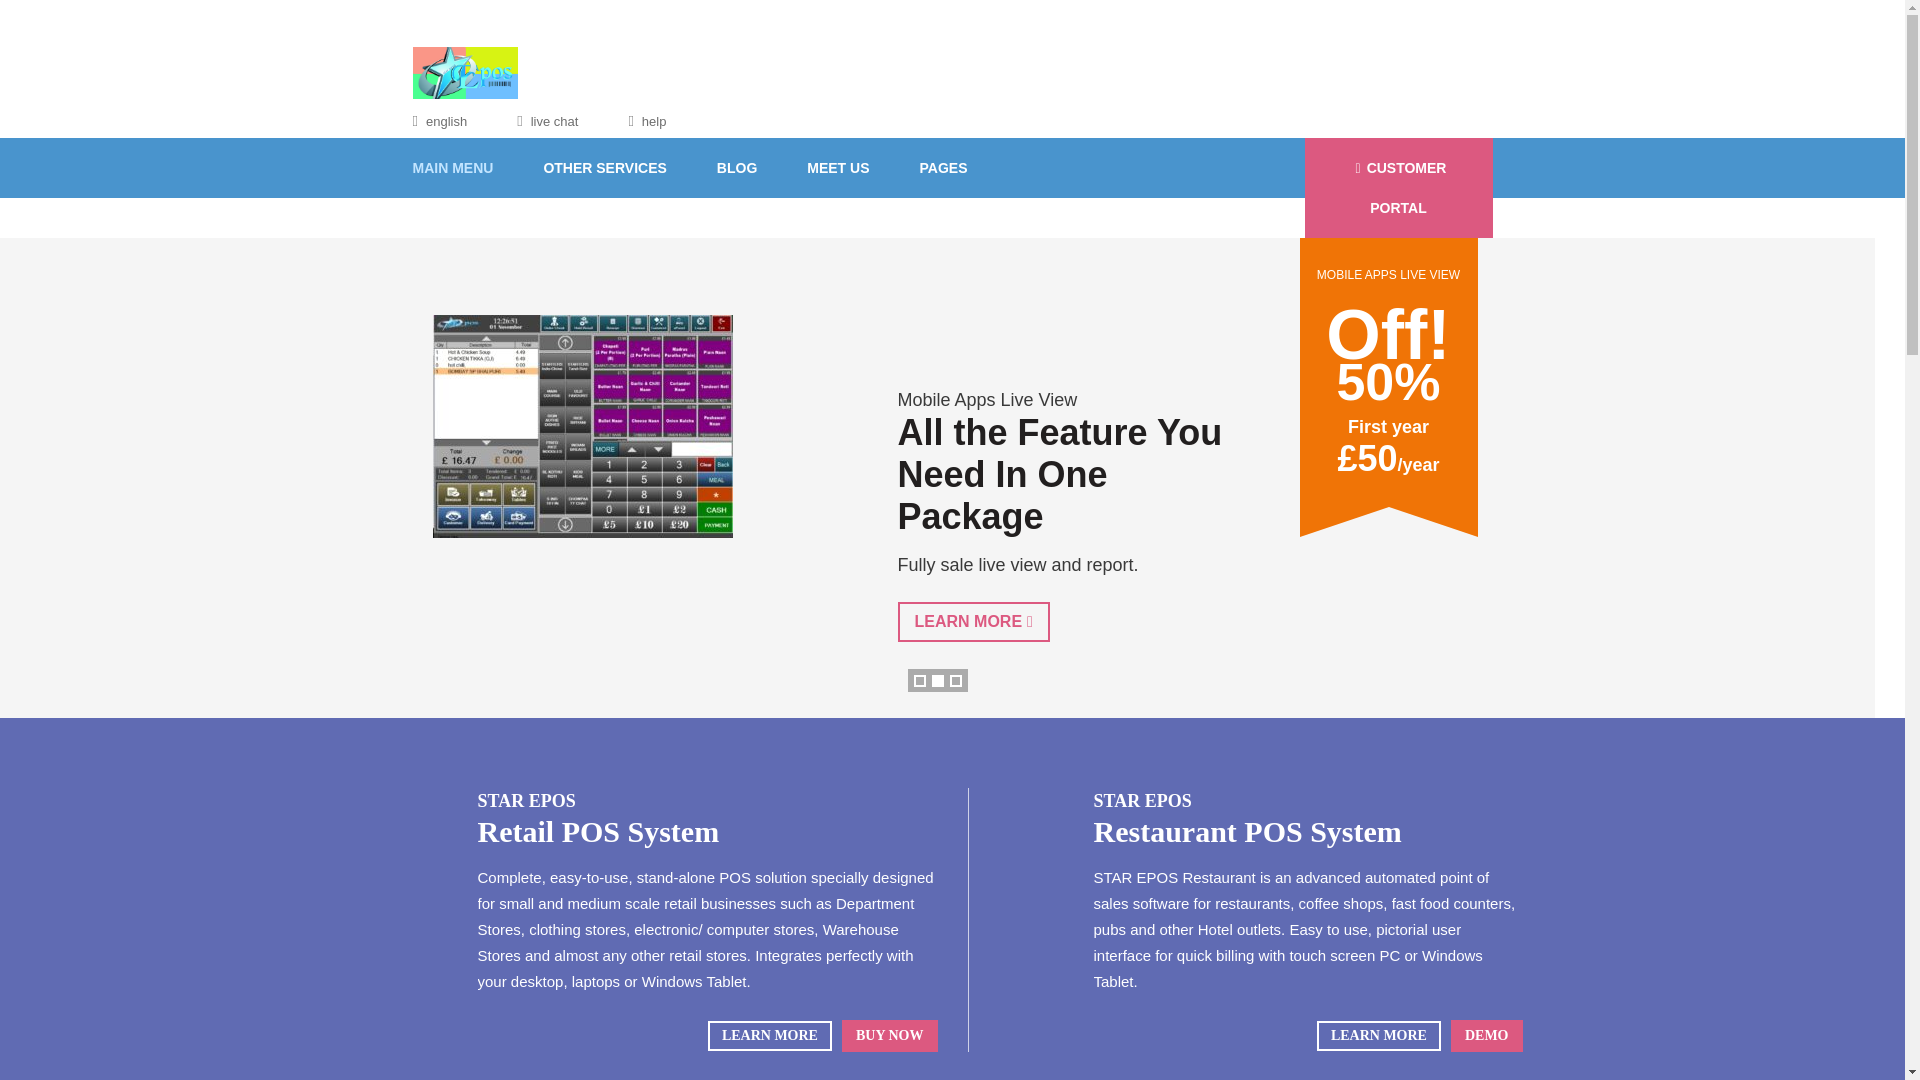  What do you see at coordinates (1486, 1035) in the screenshot?
I see `DEMO` at bounding box center [1486, 1035].